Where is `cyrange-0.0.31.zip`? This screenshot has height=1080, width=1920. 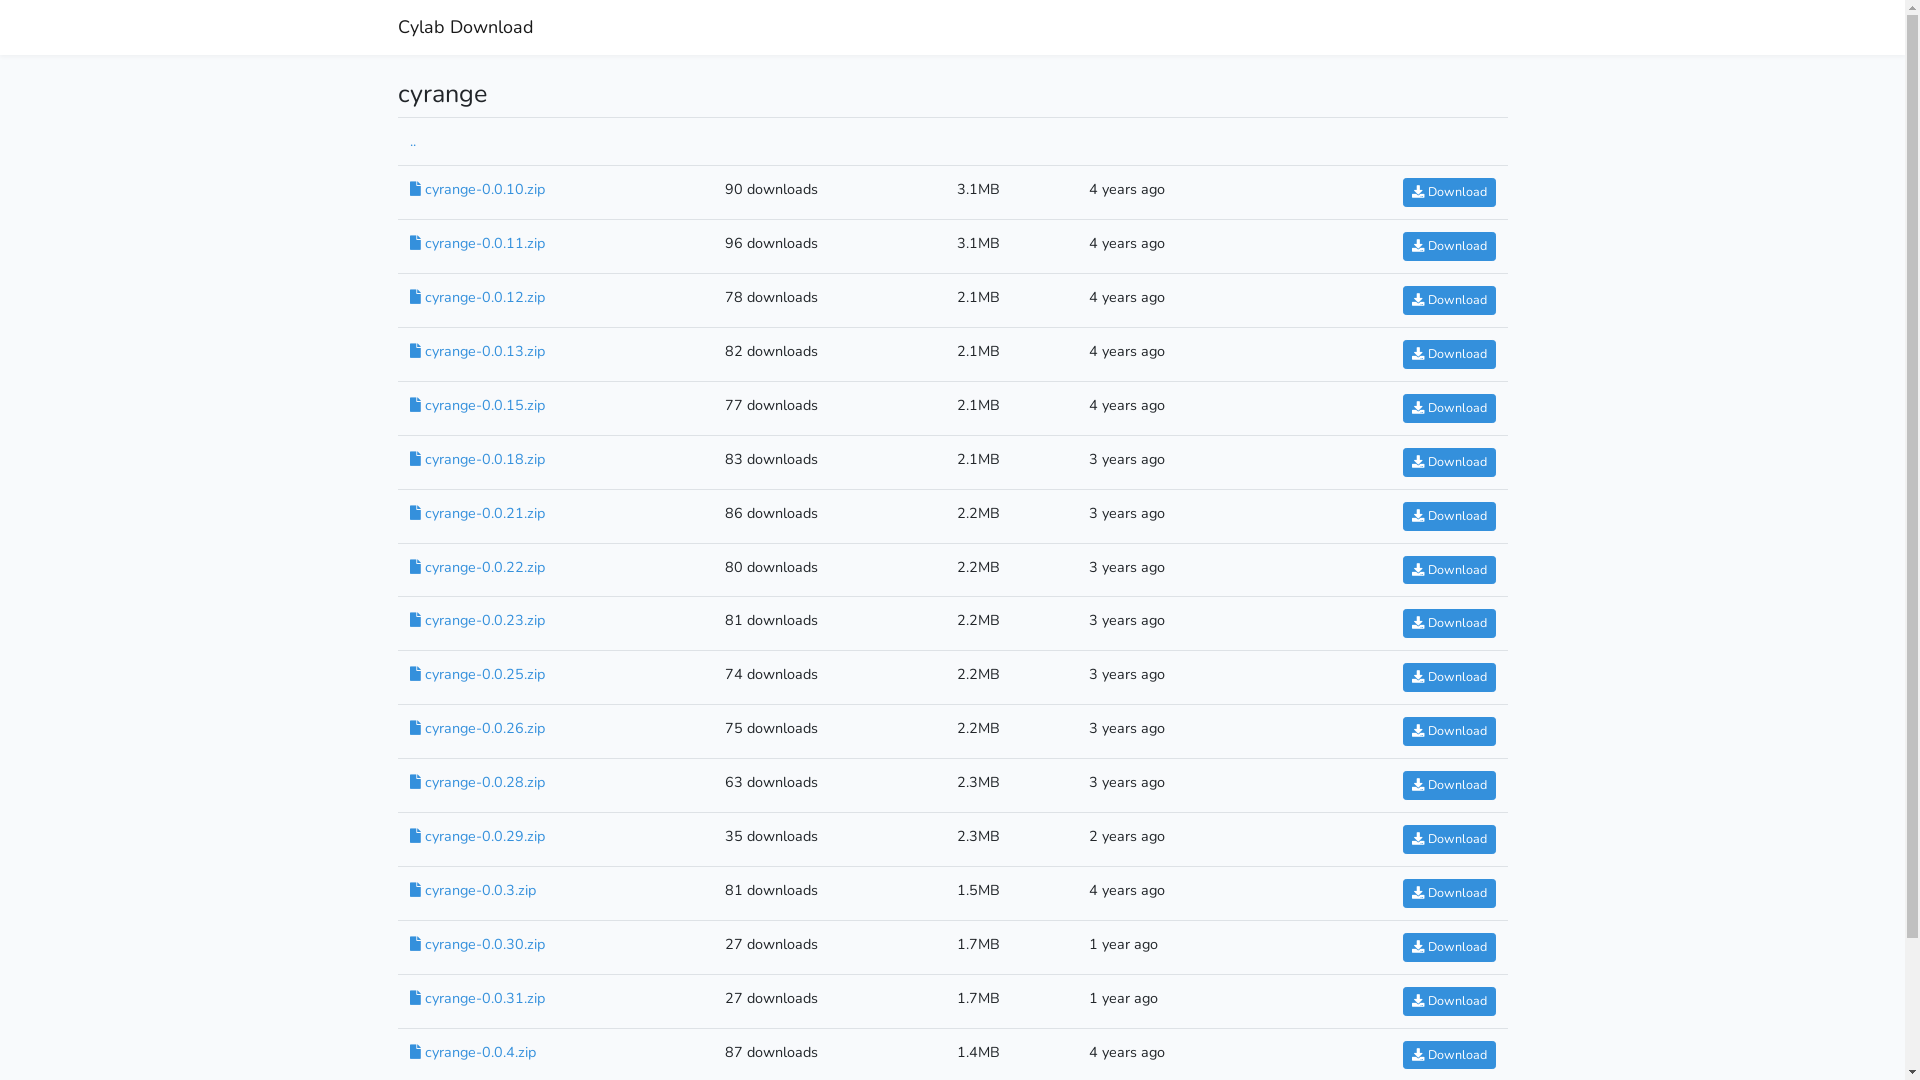 cyrange-0.0.31.zip is located at coordinates (478, 998).